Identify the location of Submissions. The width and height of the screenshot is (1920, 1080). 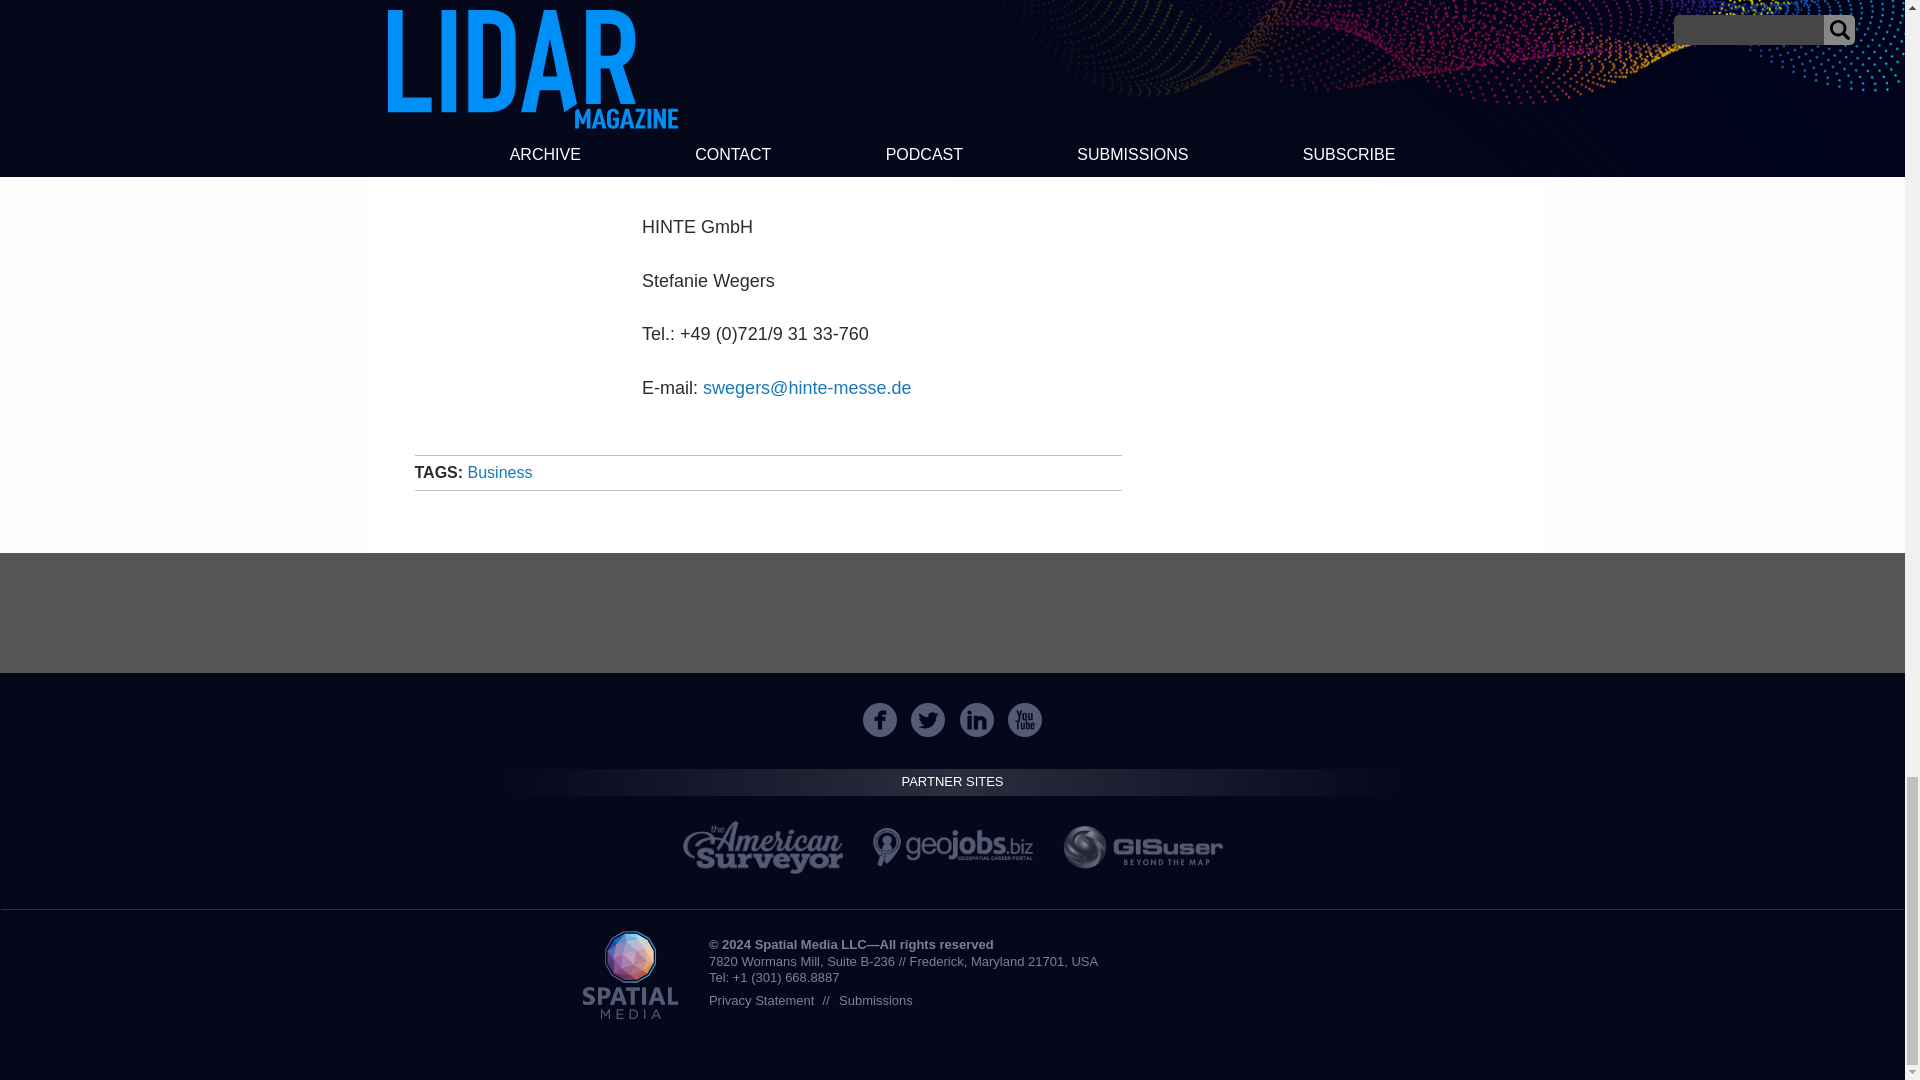
(876, 1000).